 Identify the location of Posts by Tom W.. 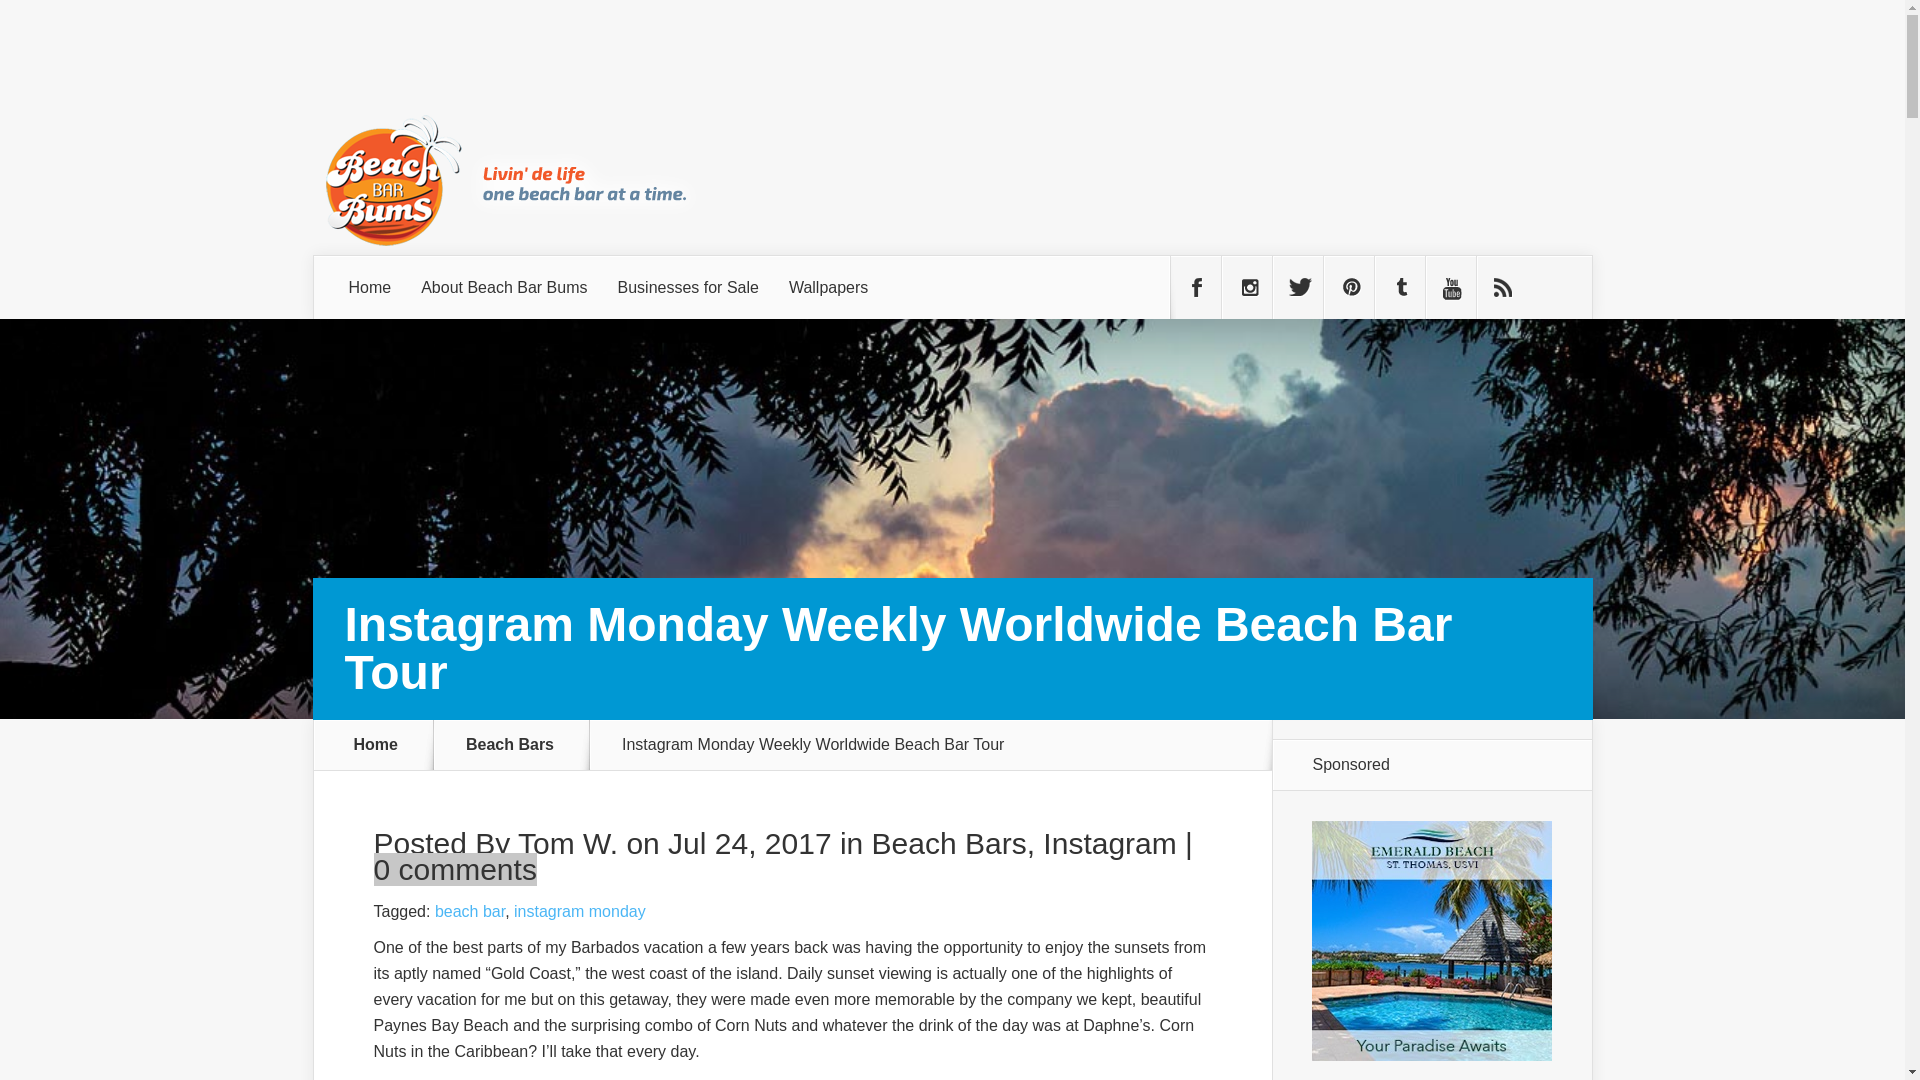
(568, 843).